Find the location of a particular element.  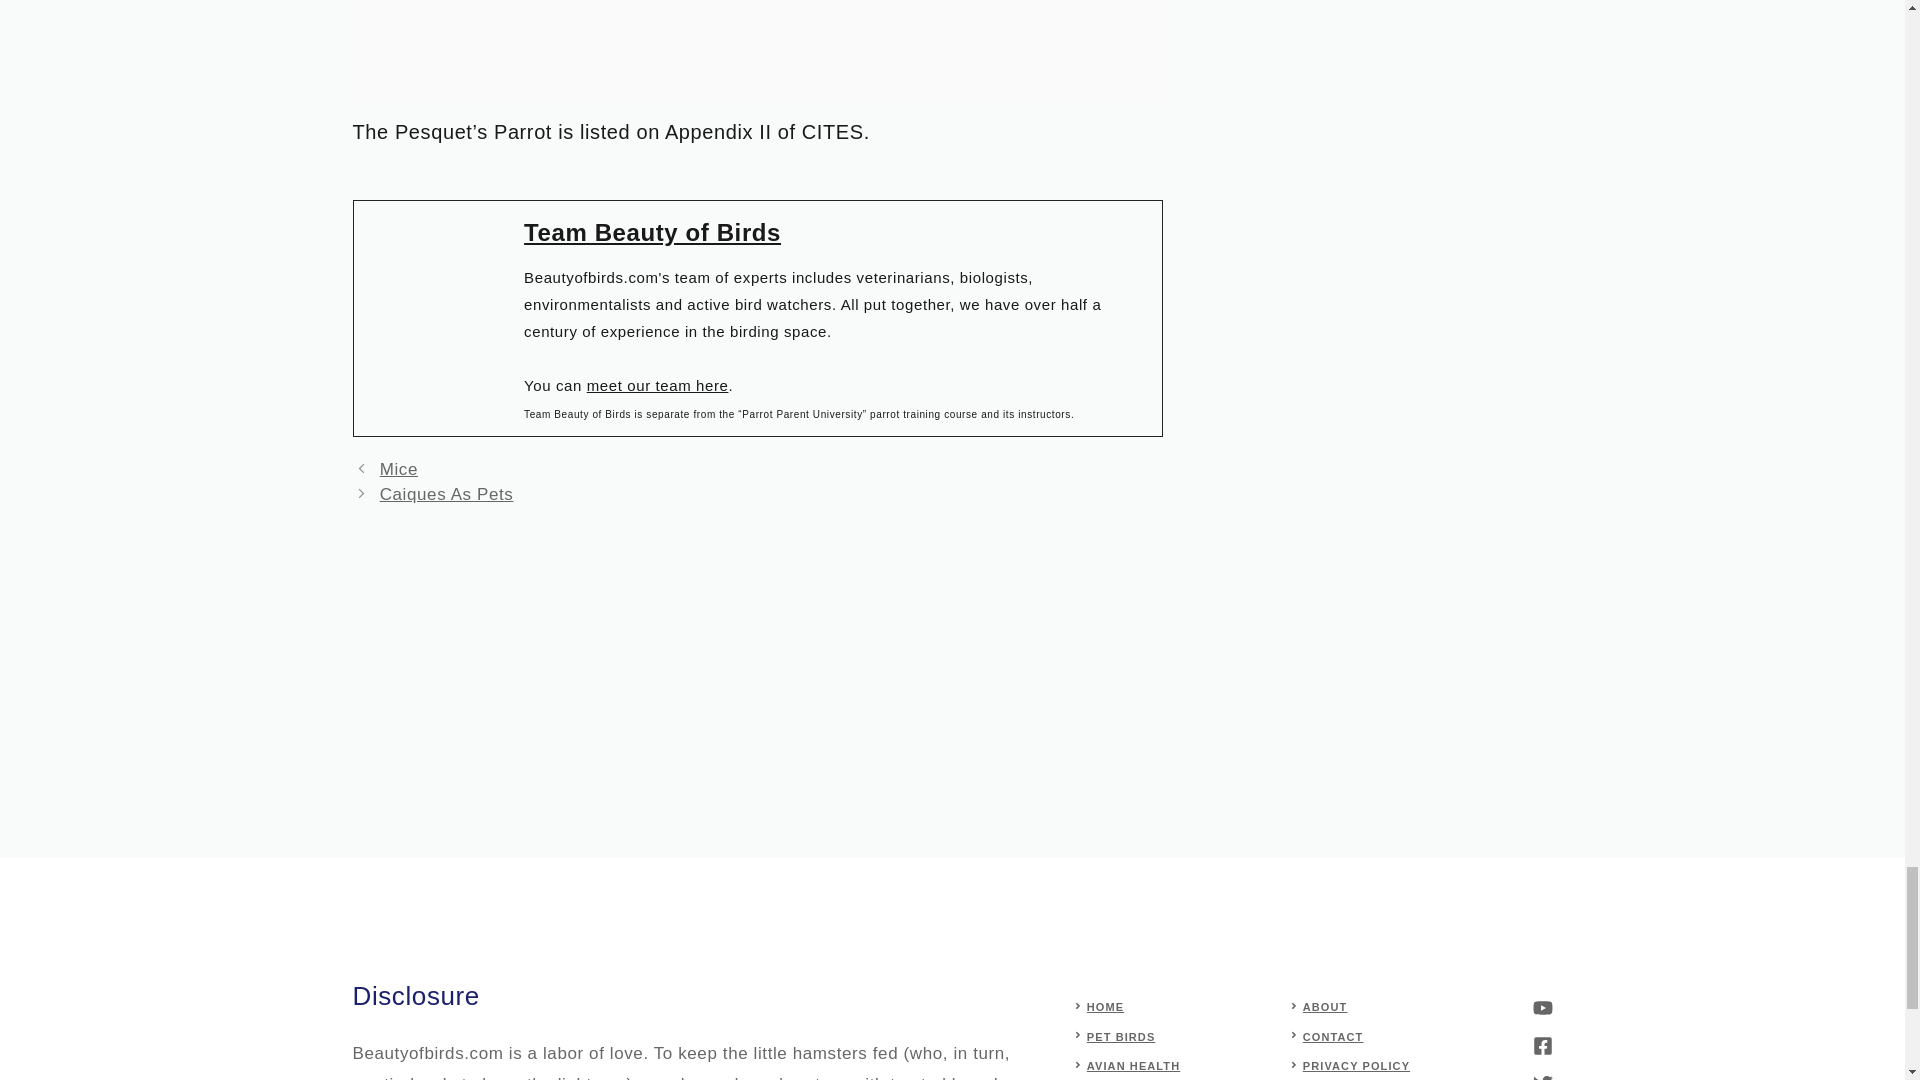

PET BIRDS is located at coordinates (1120, 1037).